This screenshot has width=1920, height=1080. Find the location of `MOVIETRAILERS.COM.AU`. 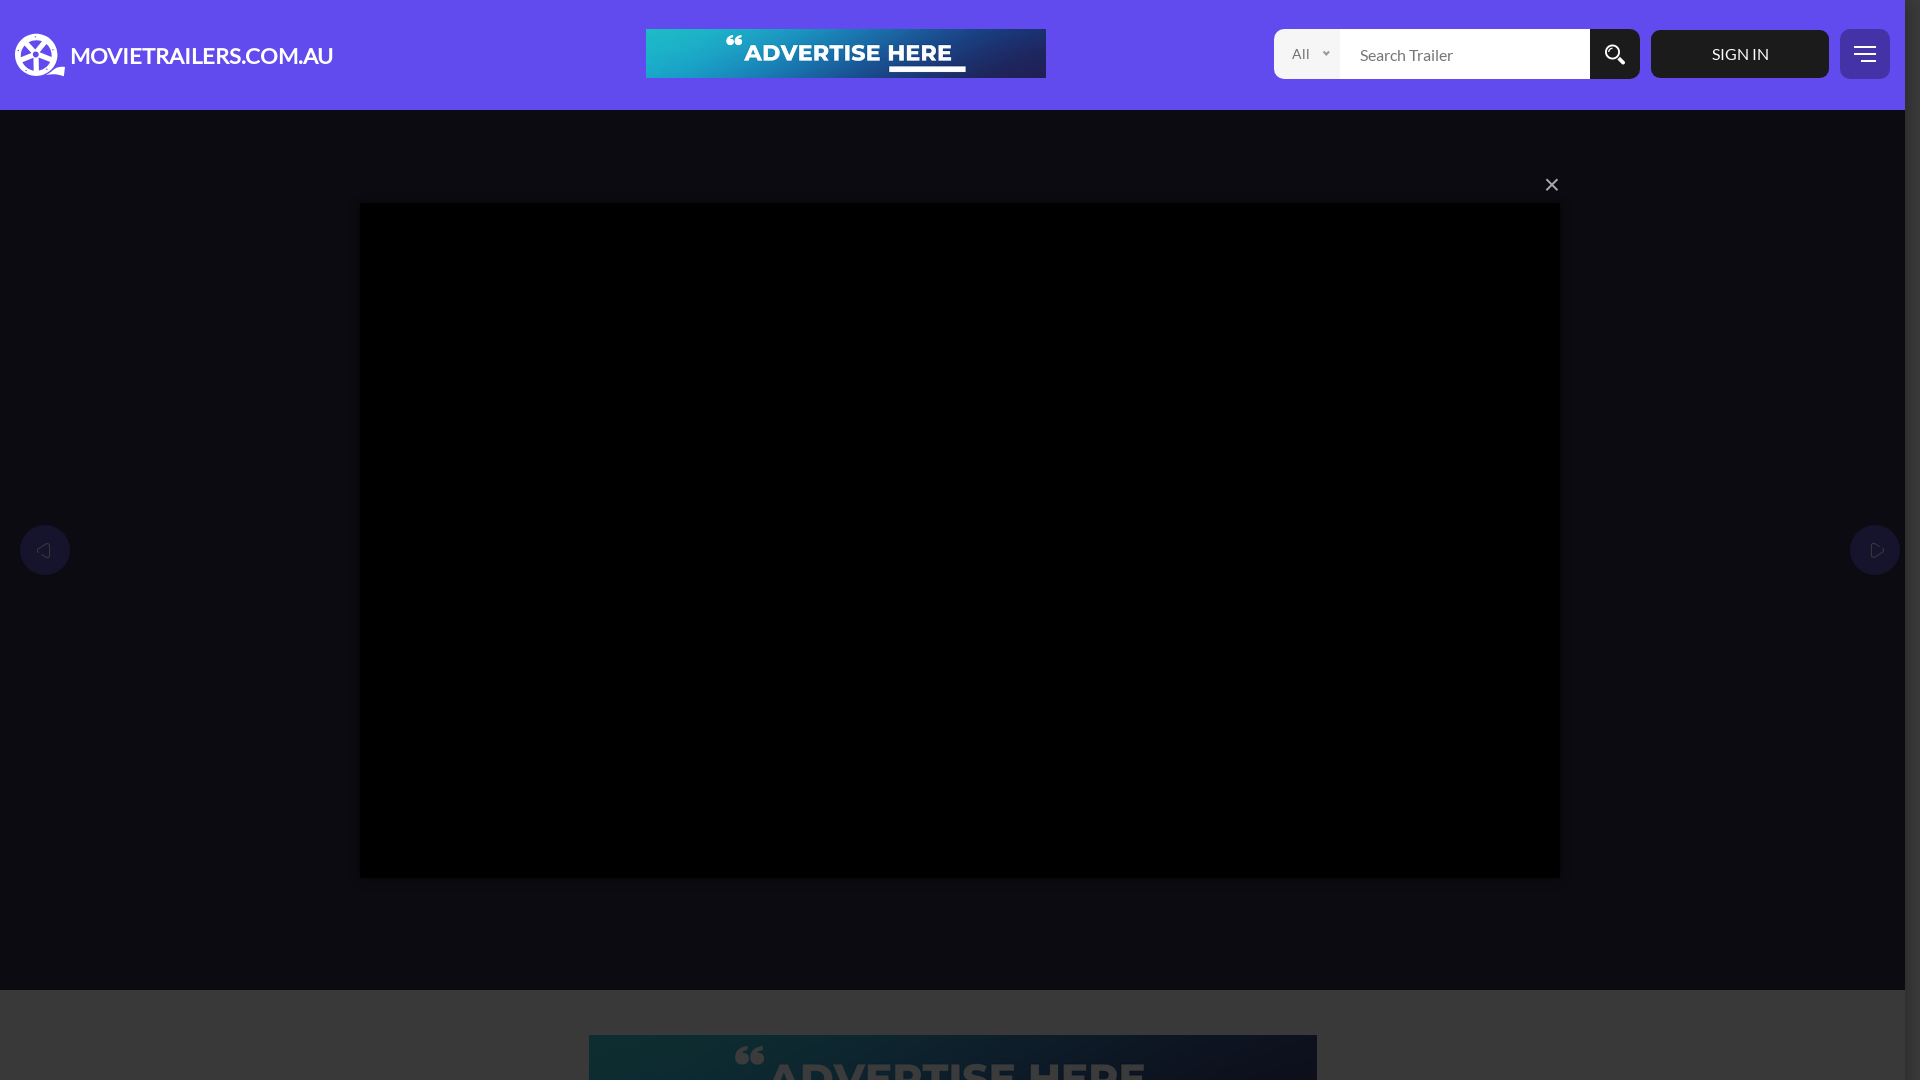

MOVIETRAILERS.COM.AU is located at coordinates (196, 44).